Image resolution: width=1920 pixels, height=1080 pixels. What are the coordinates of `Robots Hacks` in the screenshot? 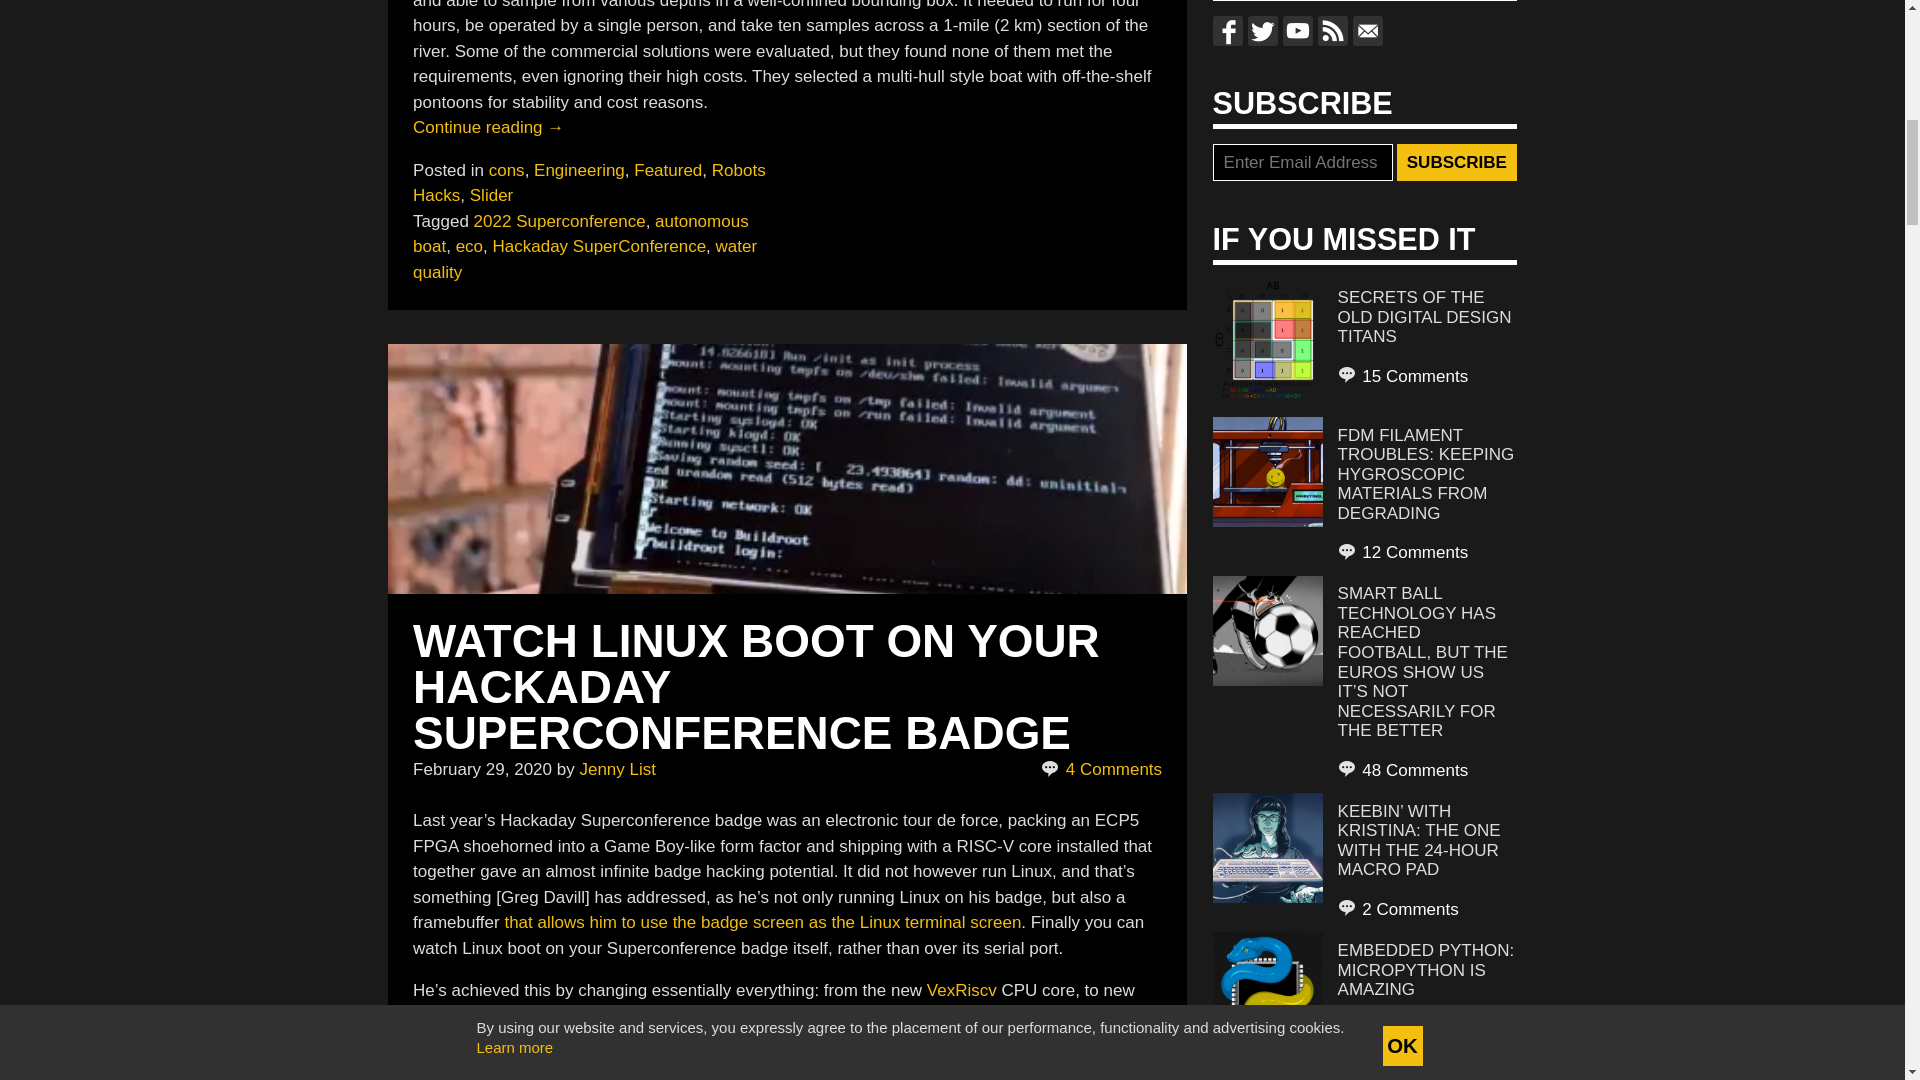 It's located at (589, 183).